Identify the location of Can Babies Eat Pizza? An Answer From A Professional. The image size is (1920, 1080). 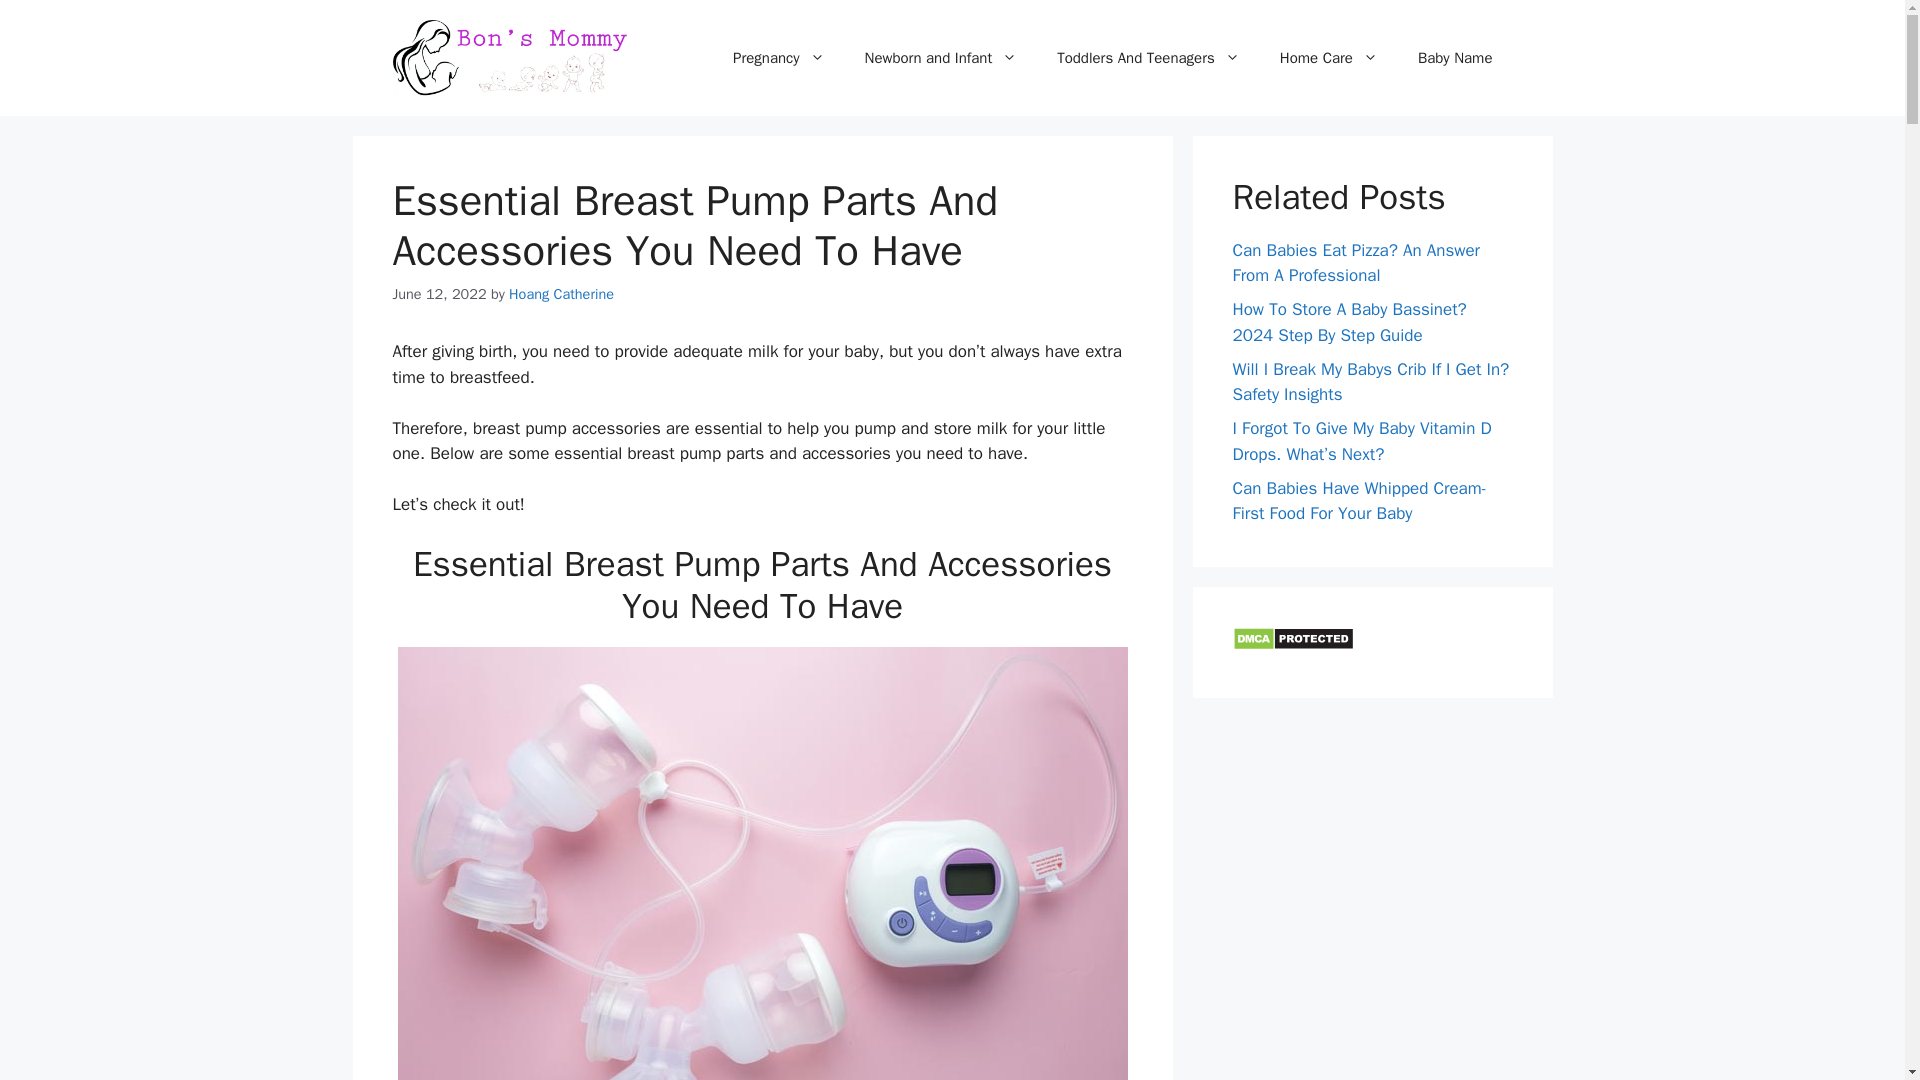
(1356, 263).